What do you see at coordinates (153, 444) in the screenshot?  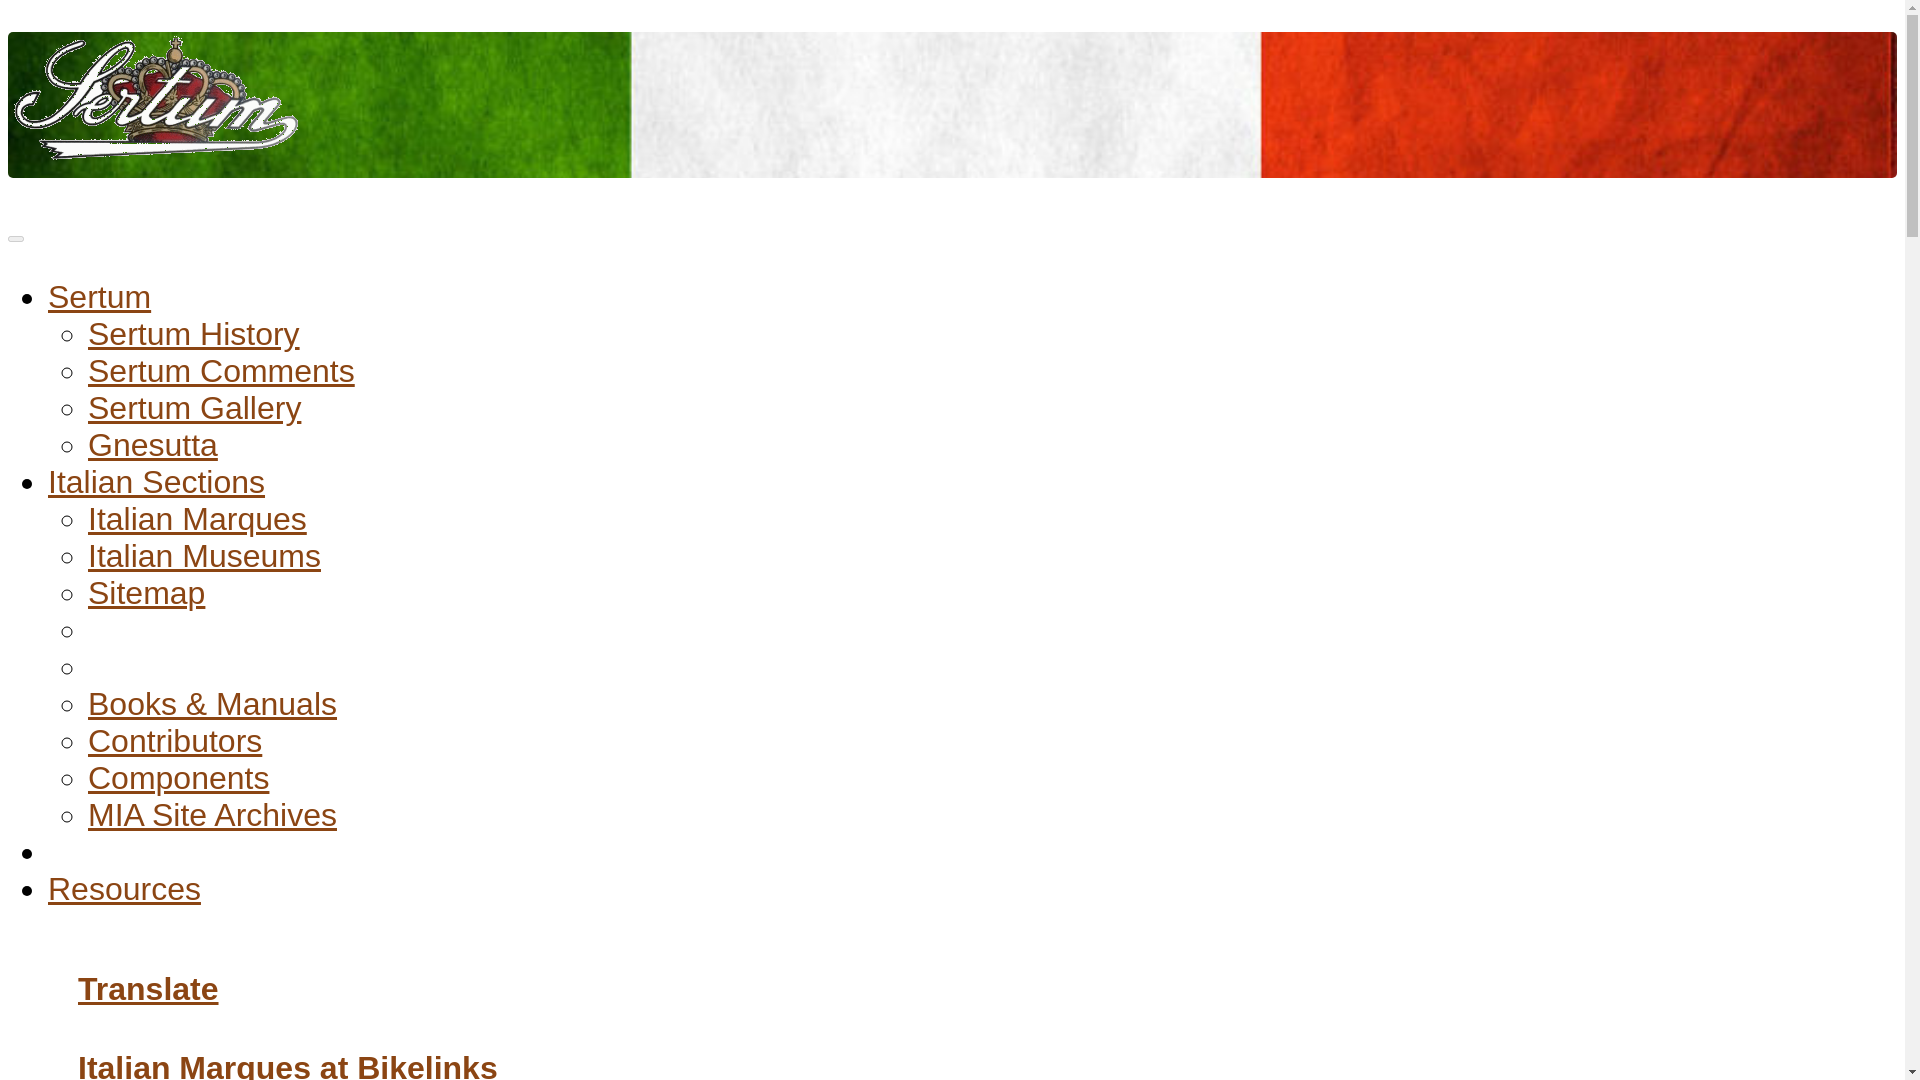 I see `Gnesutta` at bounding box center [153, 444].